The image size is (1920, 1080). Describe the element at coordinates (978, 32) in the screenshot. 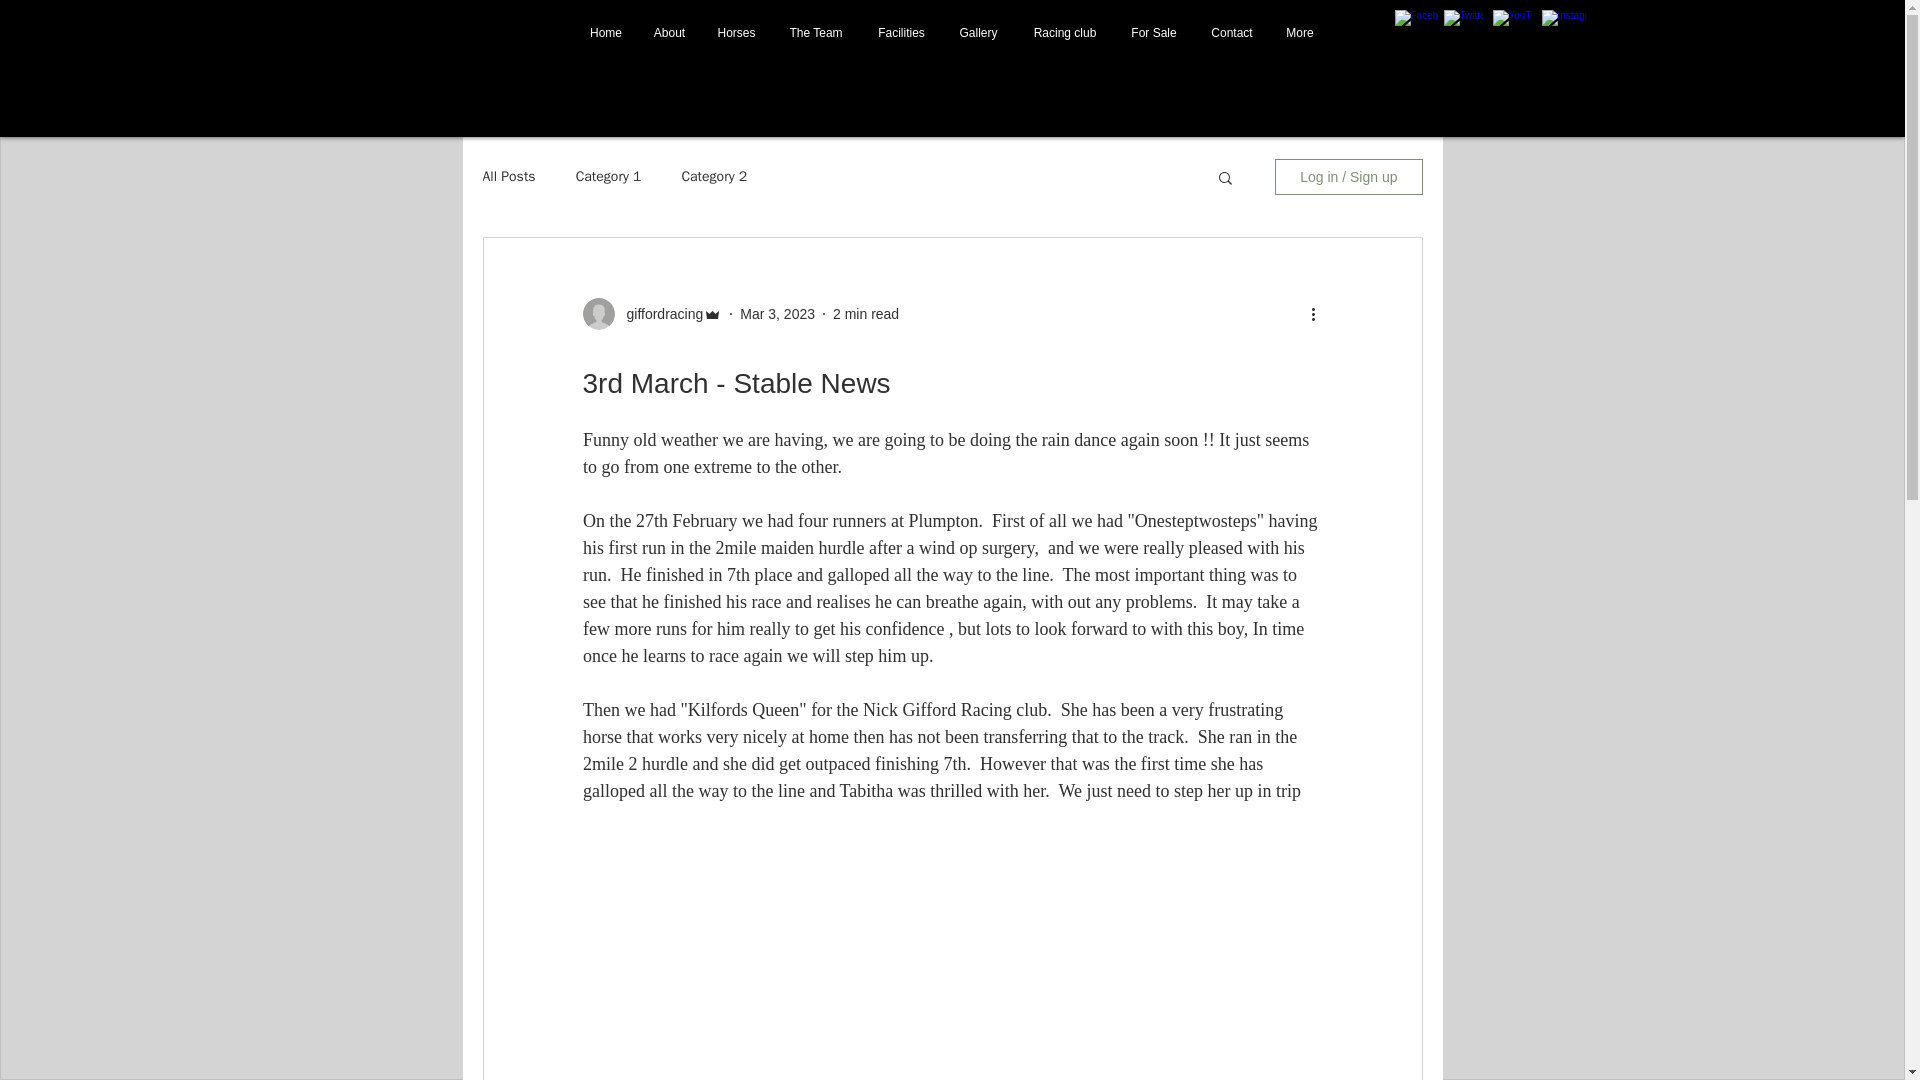

I see `Gallery` at that location.